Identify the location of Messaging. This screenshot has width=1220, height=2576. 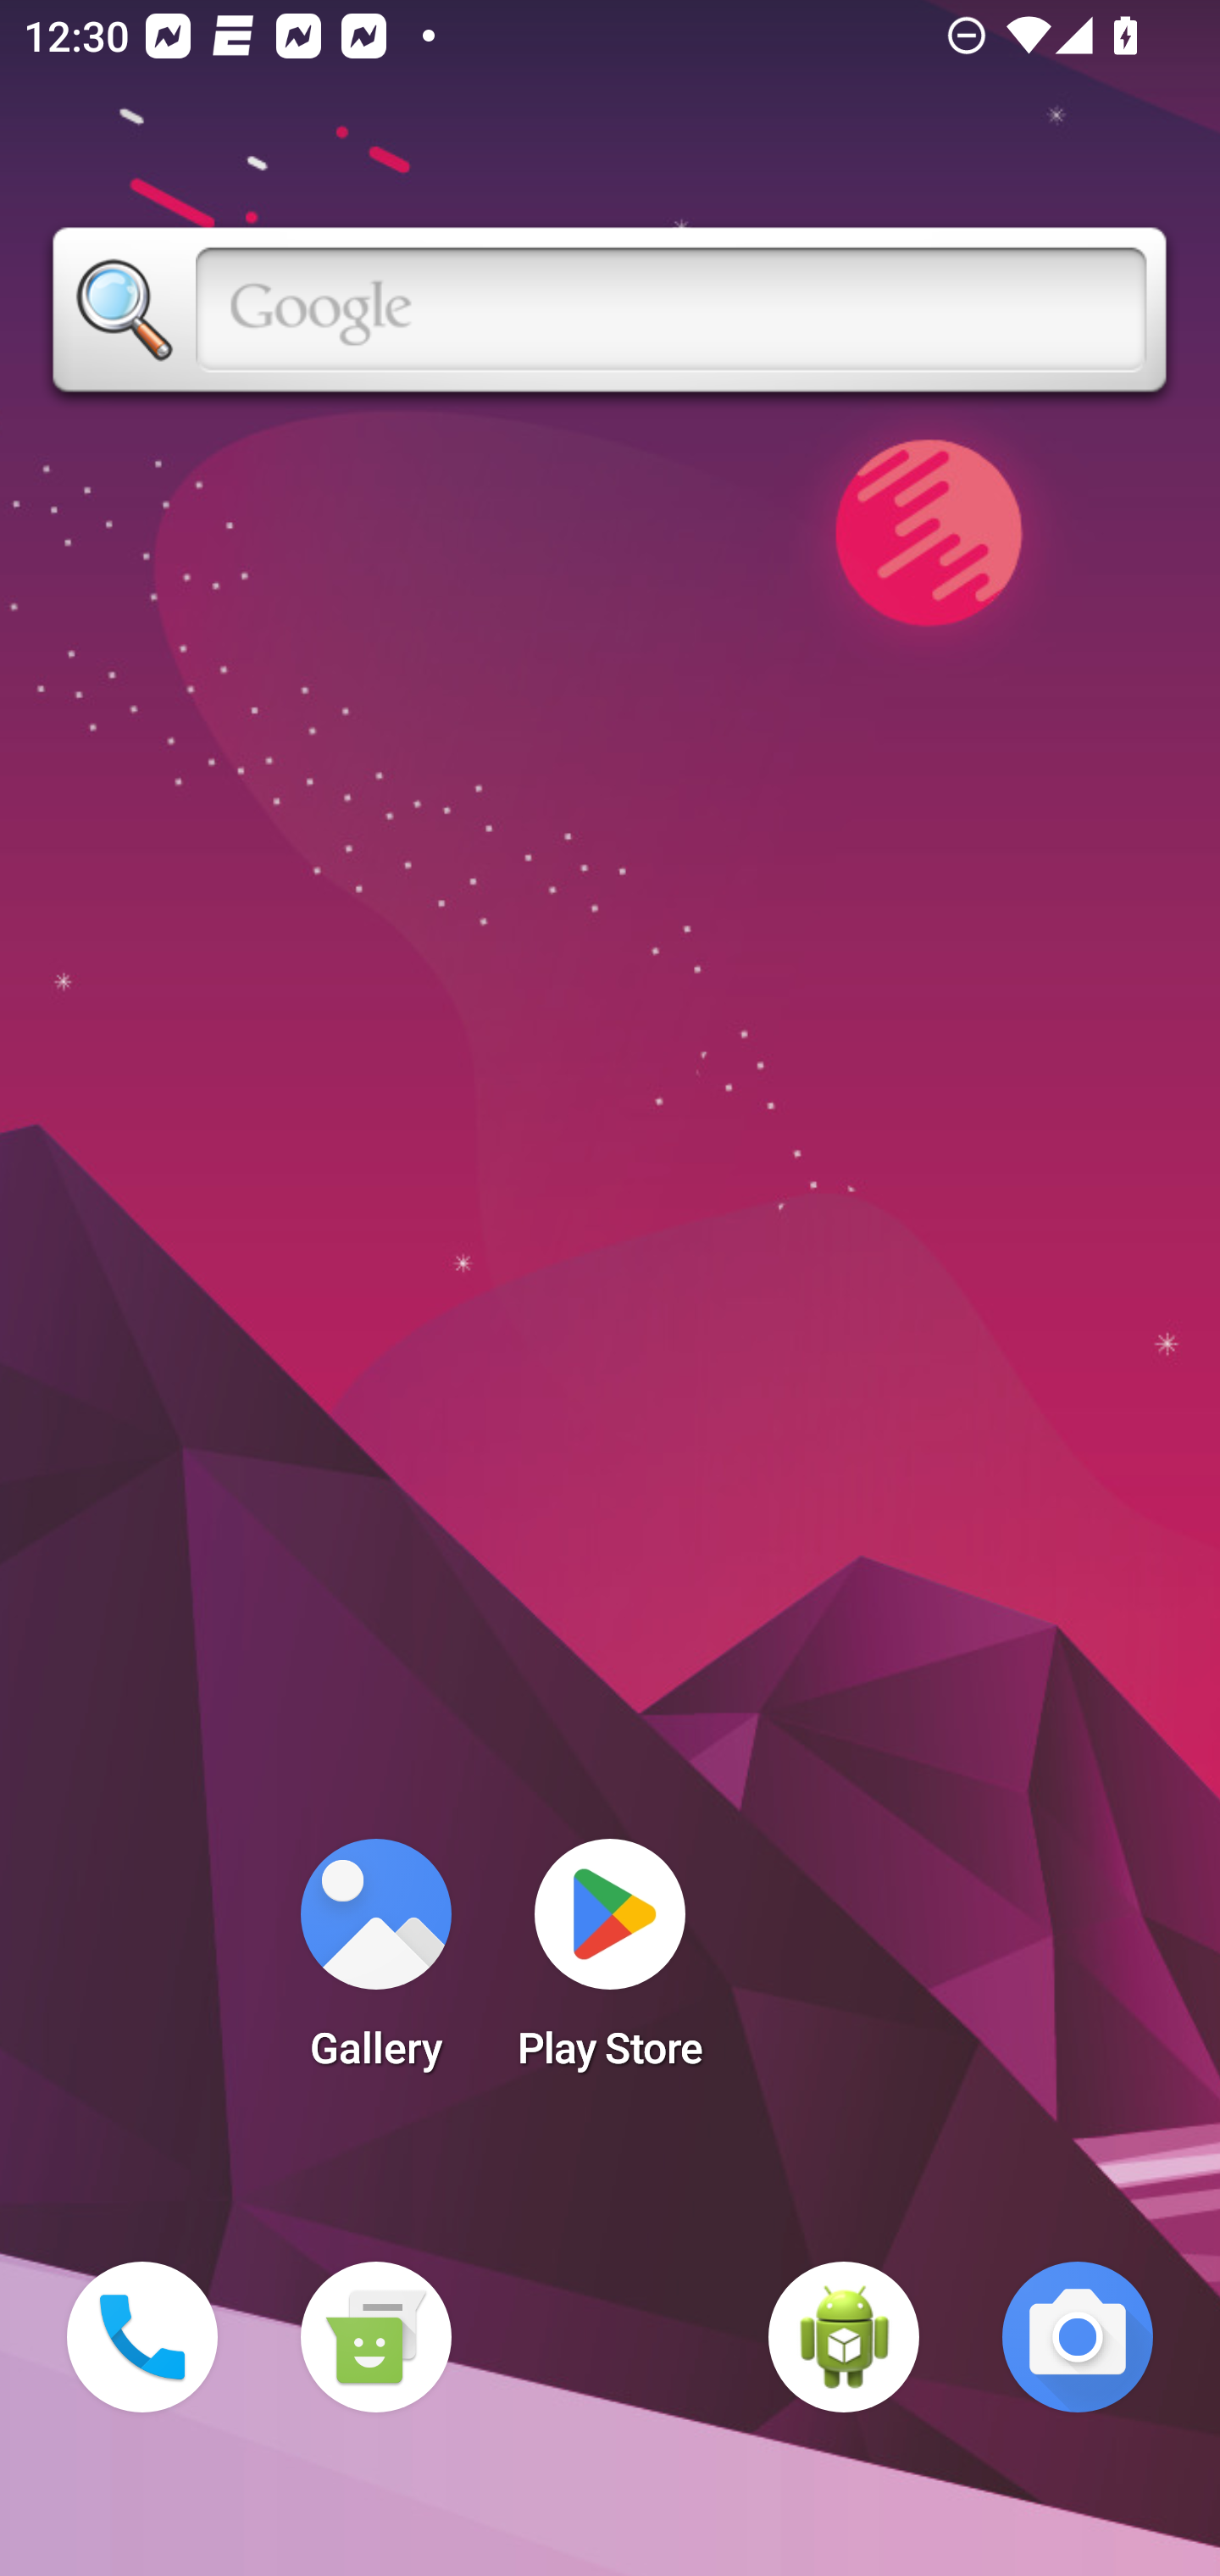
(375, 2337).